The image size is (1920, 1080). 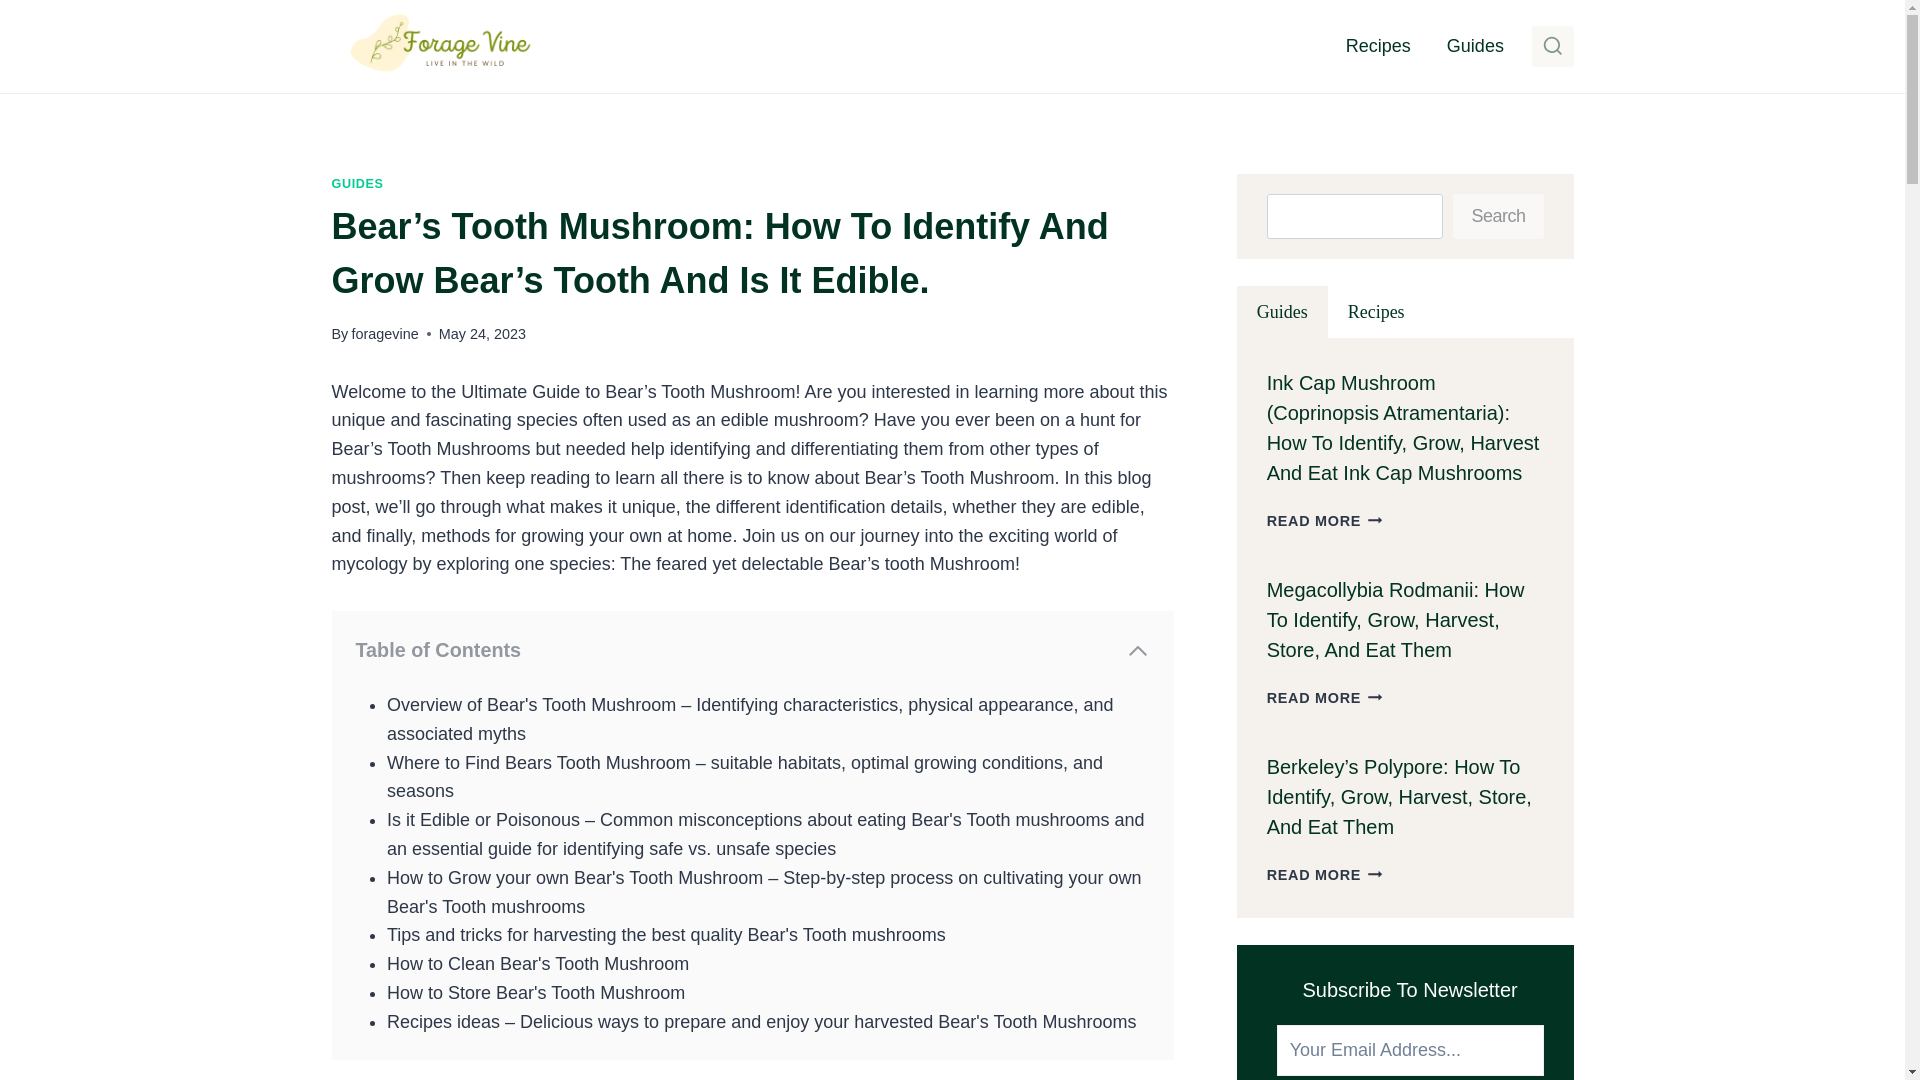 What do you see at coordinates (536, 992) in the screenshot?
I see `How to Store Bear's Tooth Mushroom` at bounding box center [536, 992].